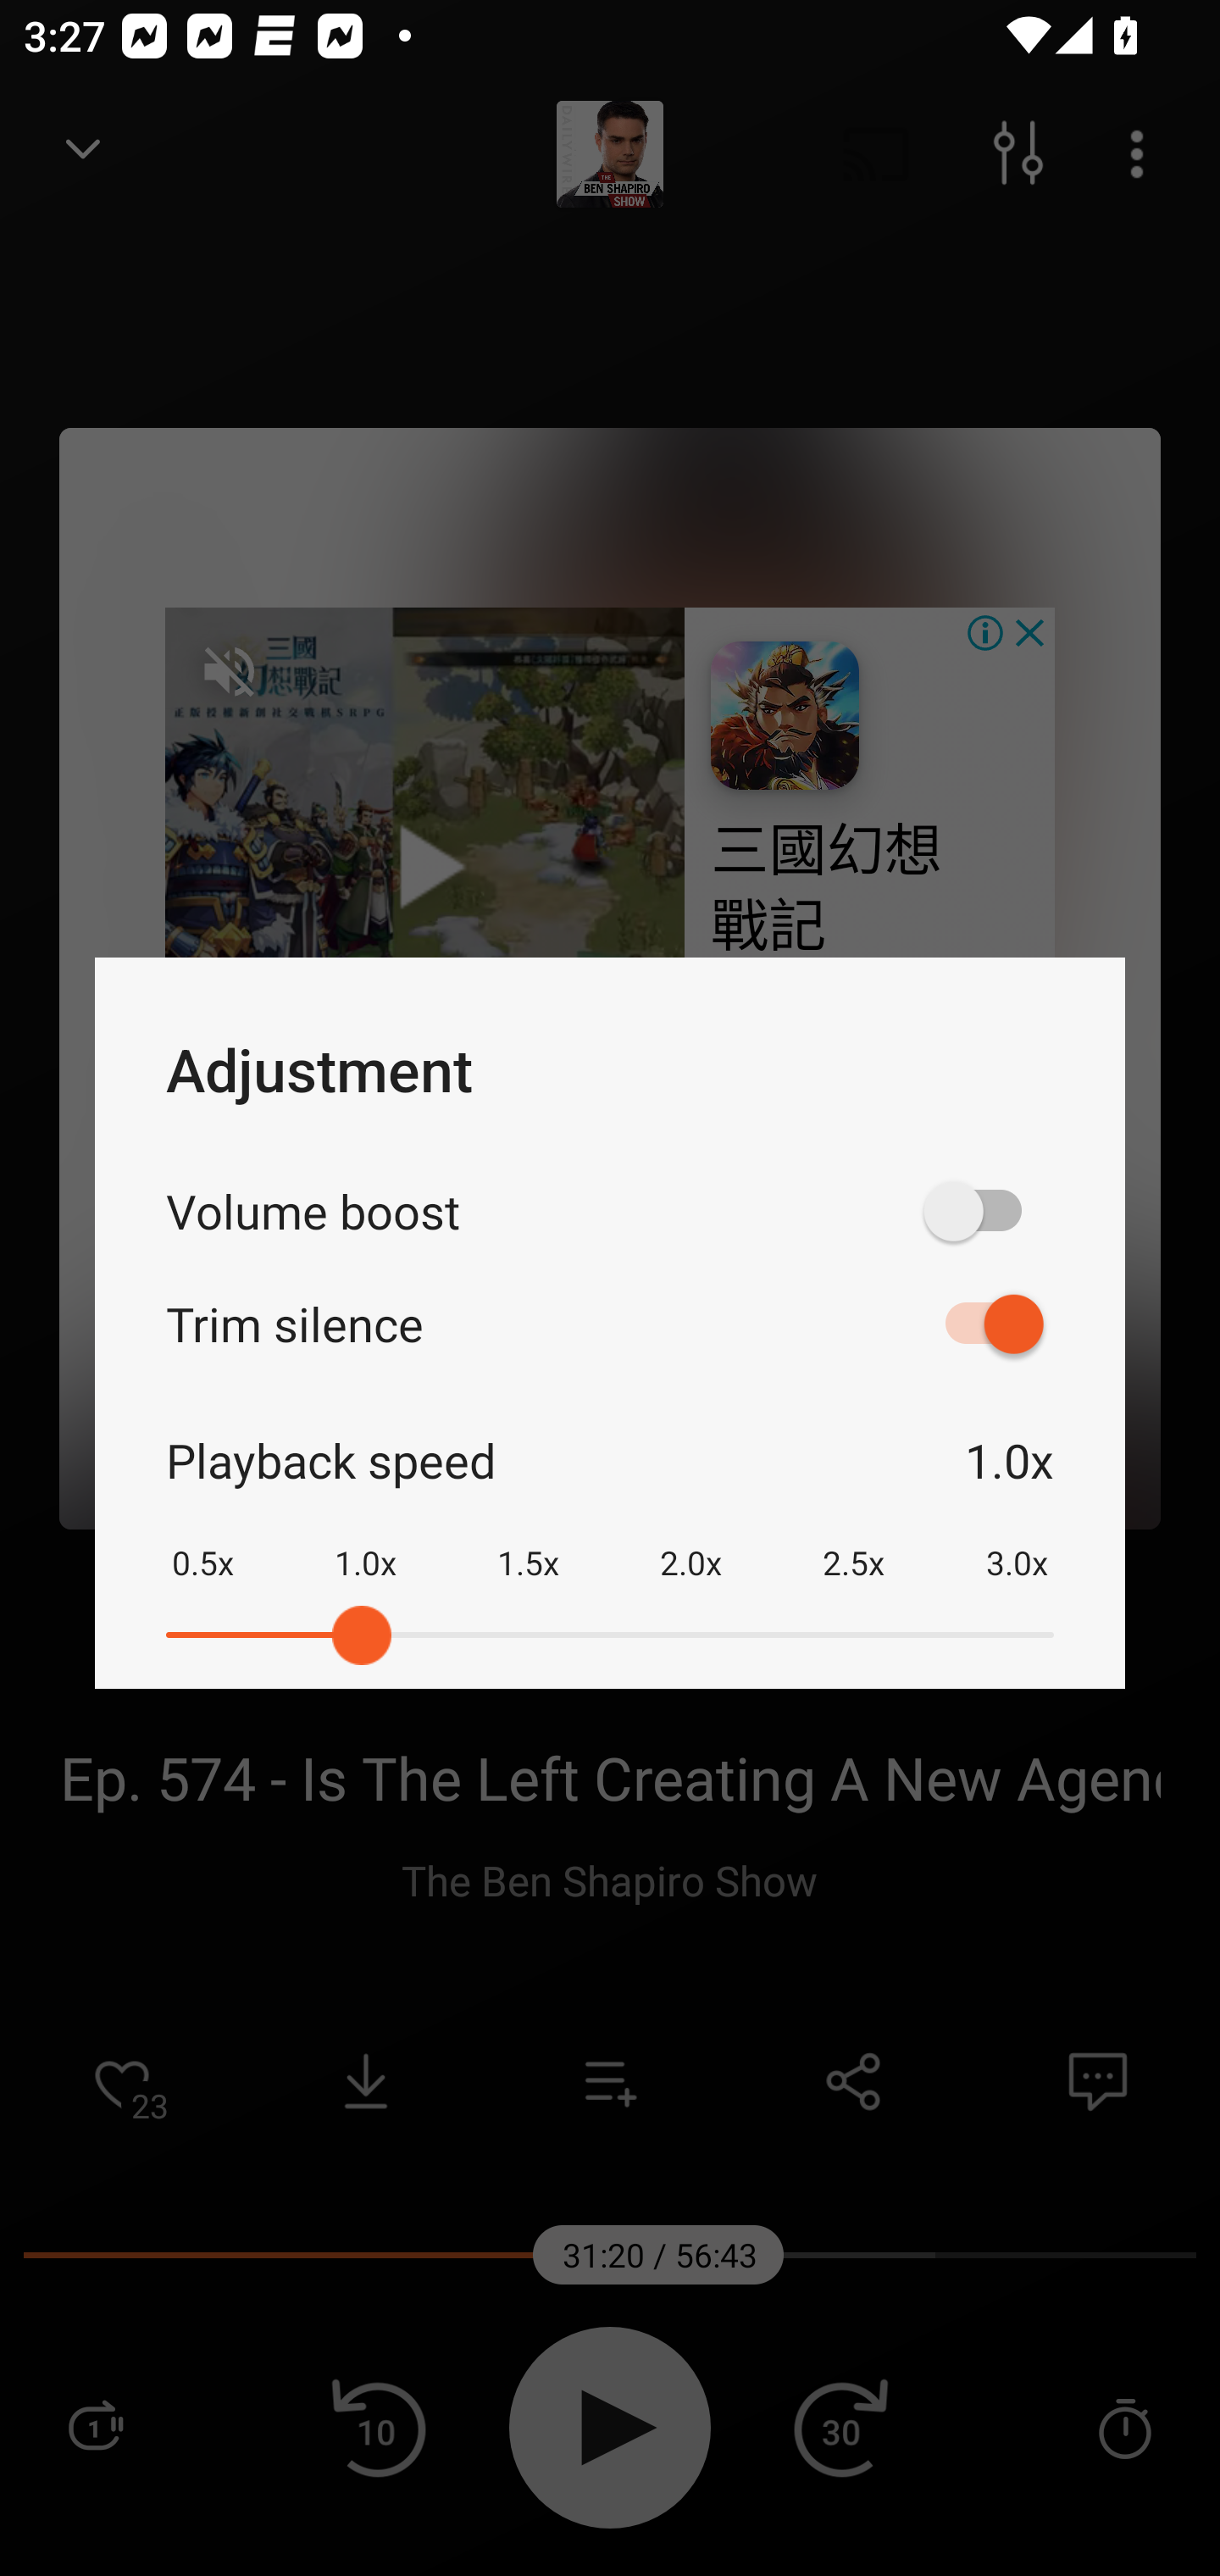  Describe the element at coordinates (365, 1541) in the screenshot. I see `1.0x` at that location.